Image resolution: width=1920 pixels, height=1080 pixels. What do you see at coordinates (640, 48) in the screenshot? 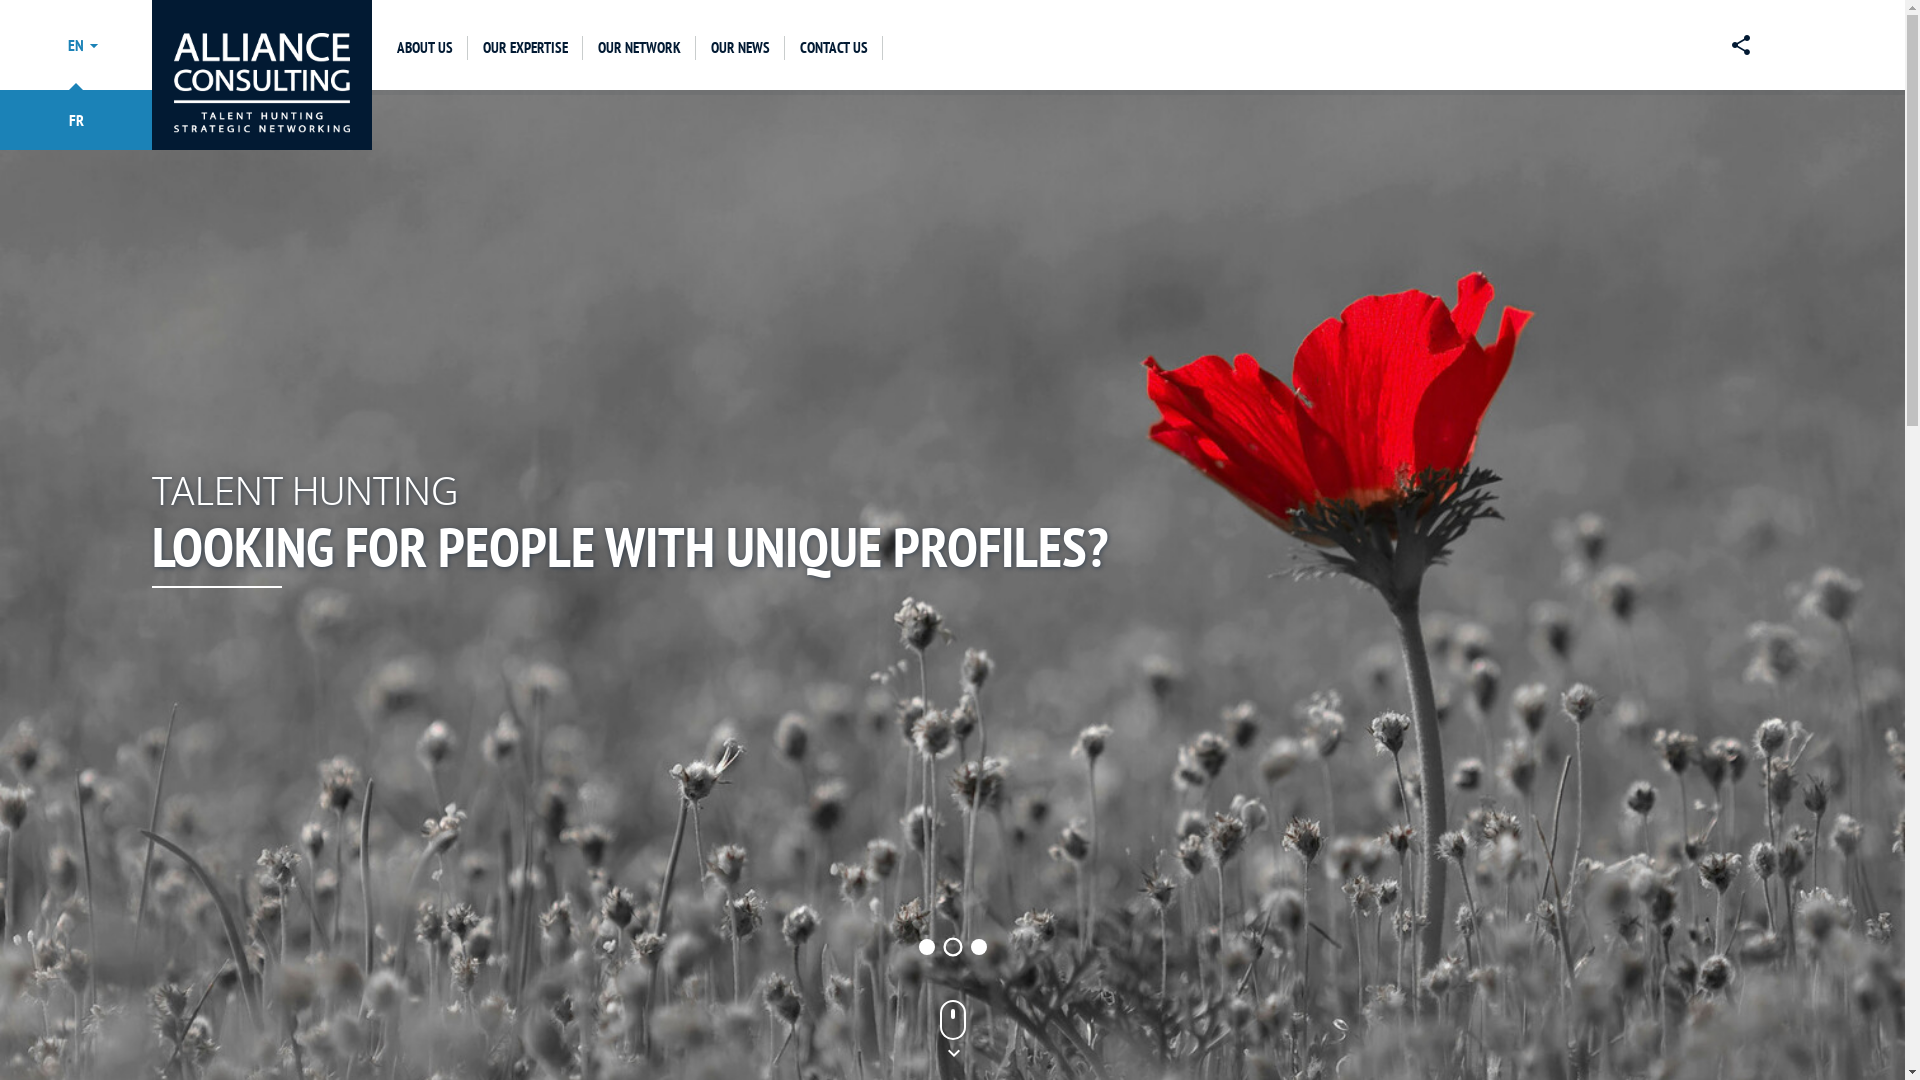
I see `OUR NETWORK` at bounding box center [640, 48].